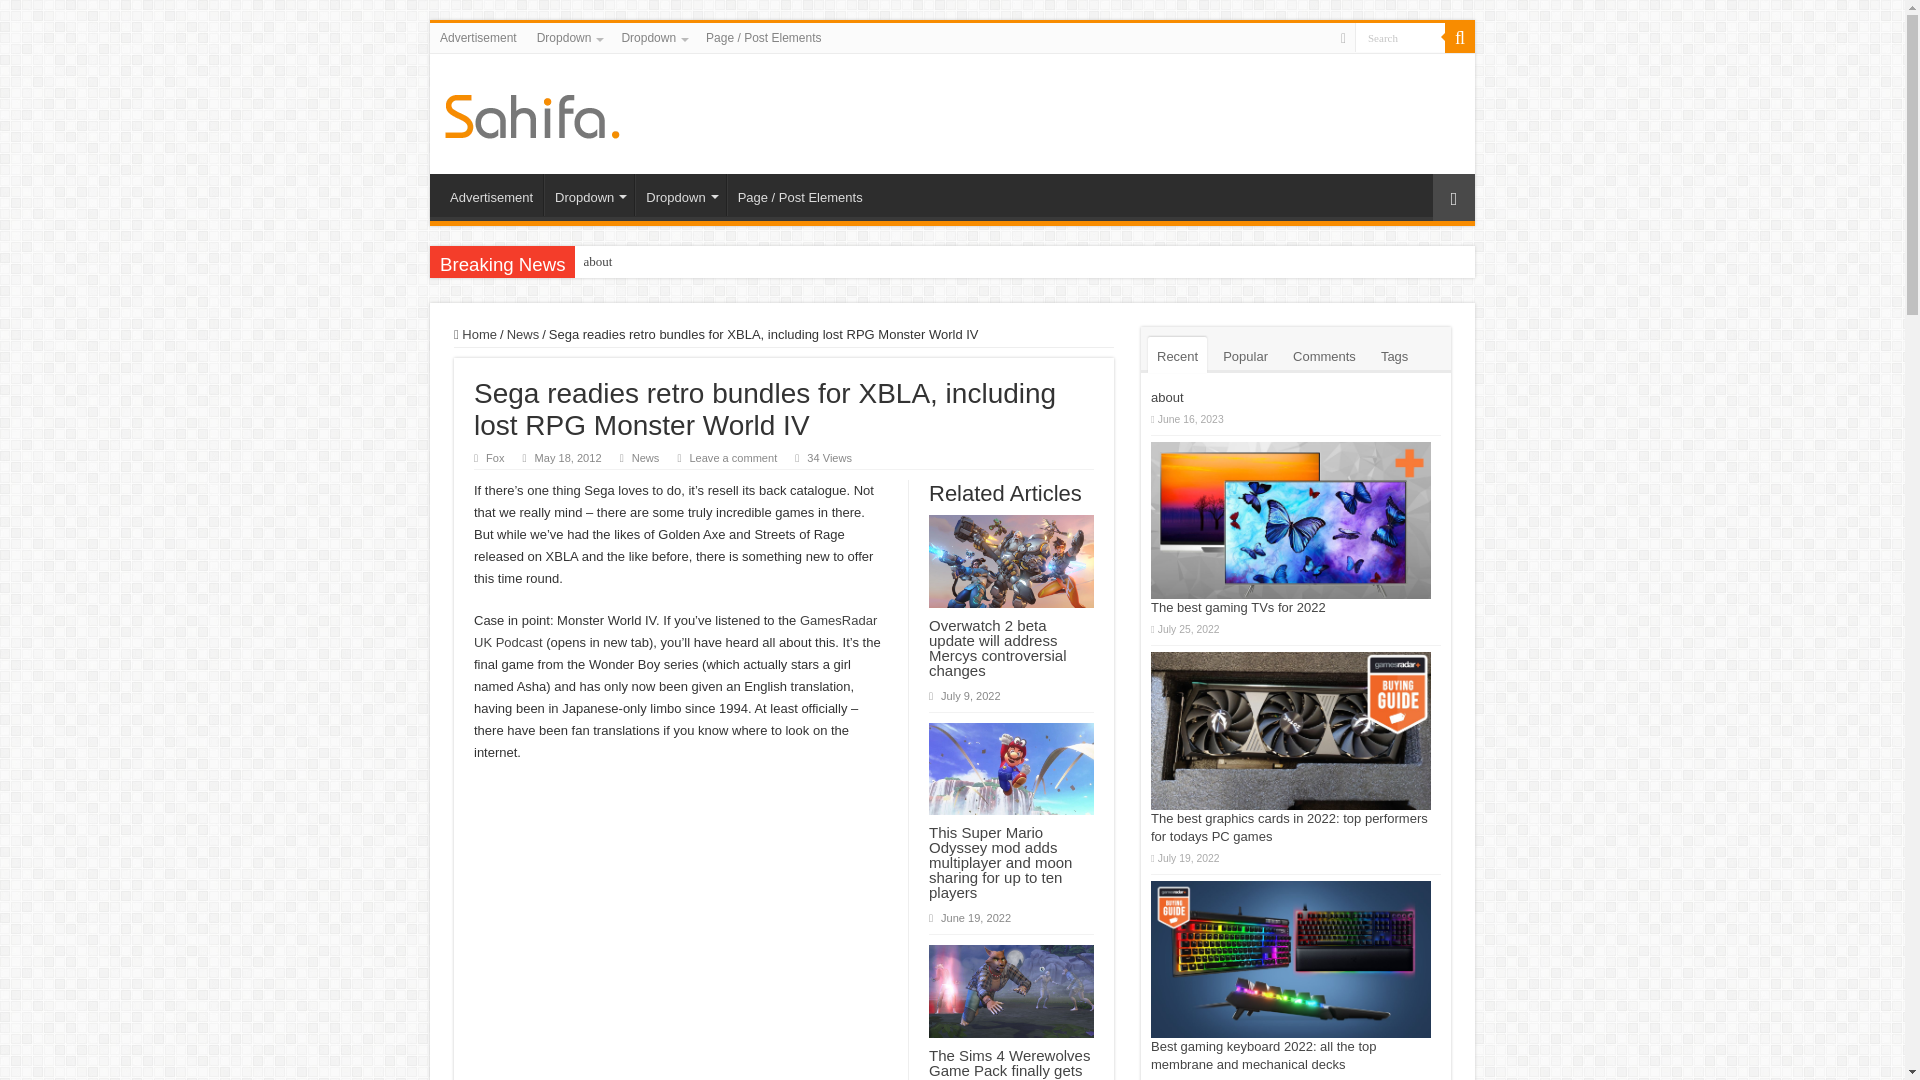 The height and width of the screenshot is (1080, 1920). I want to click on Advertisement, so click(478, 37).